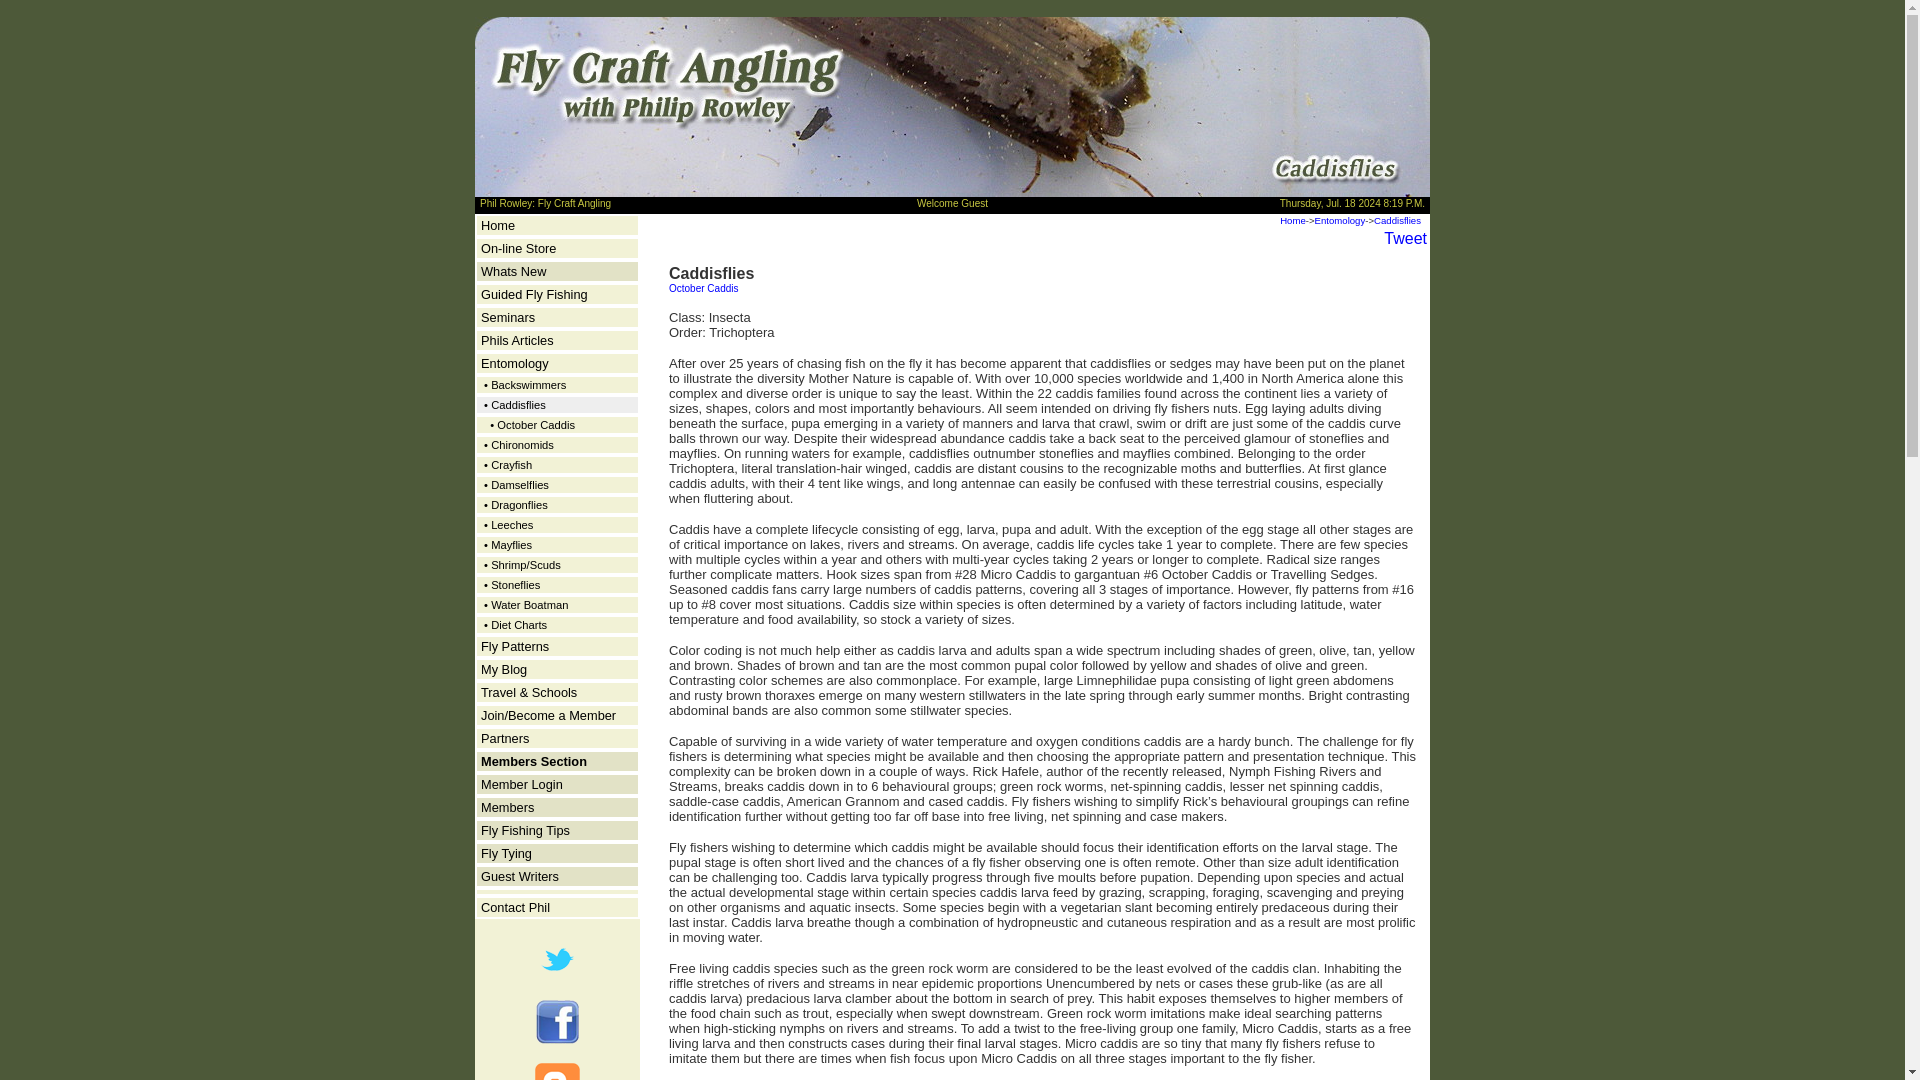 This screenshot has width=1920, height=1080. I want to click on Home, so click(498, 226).